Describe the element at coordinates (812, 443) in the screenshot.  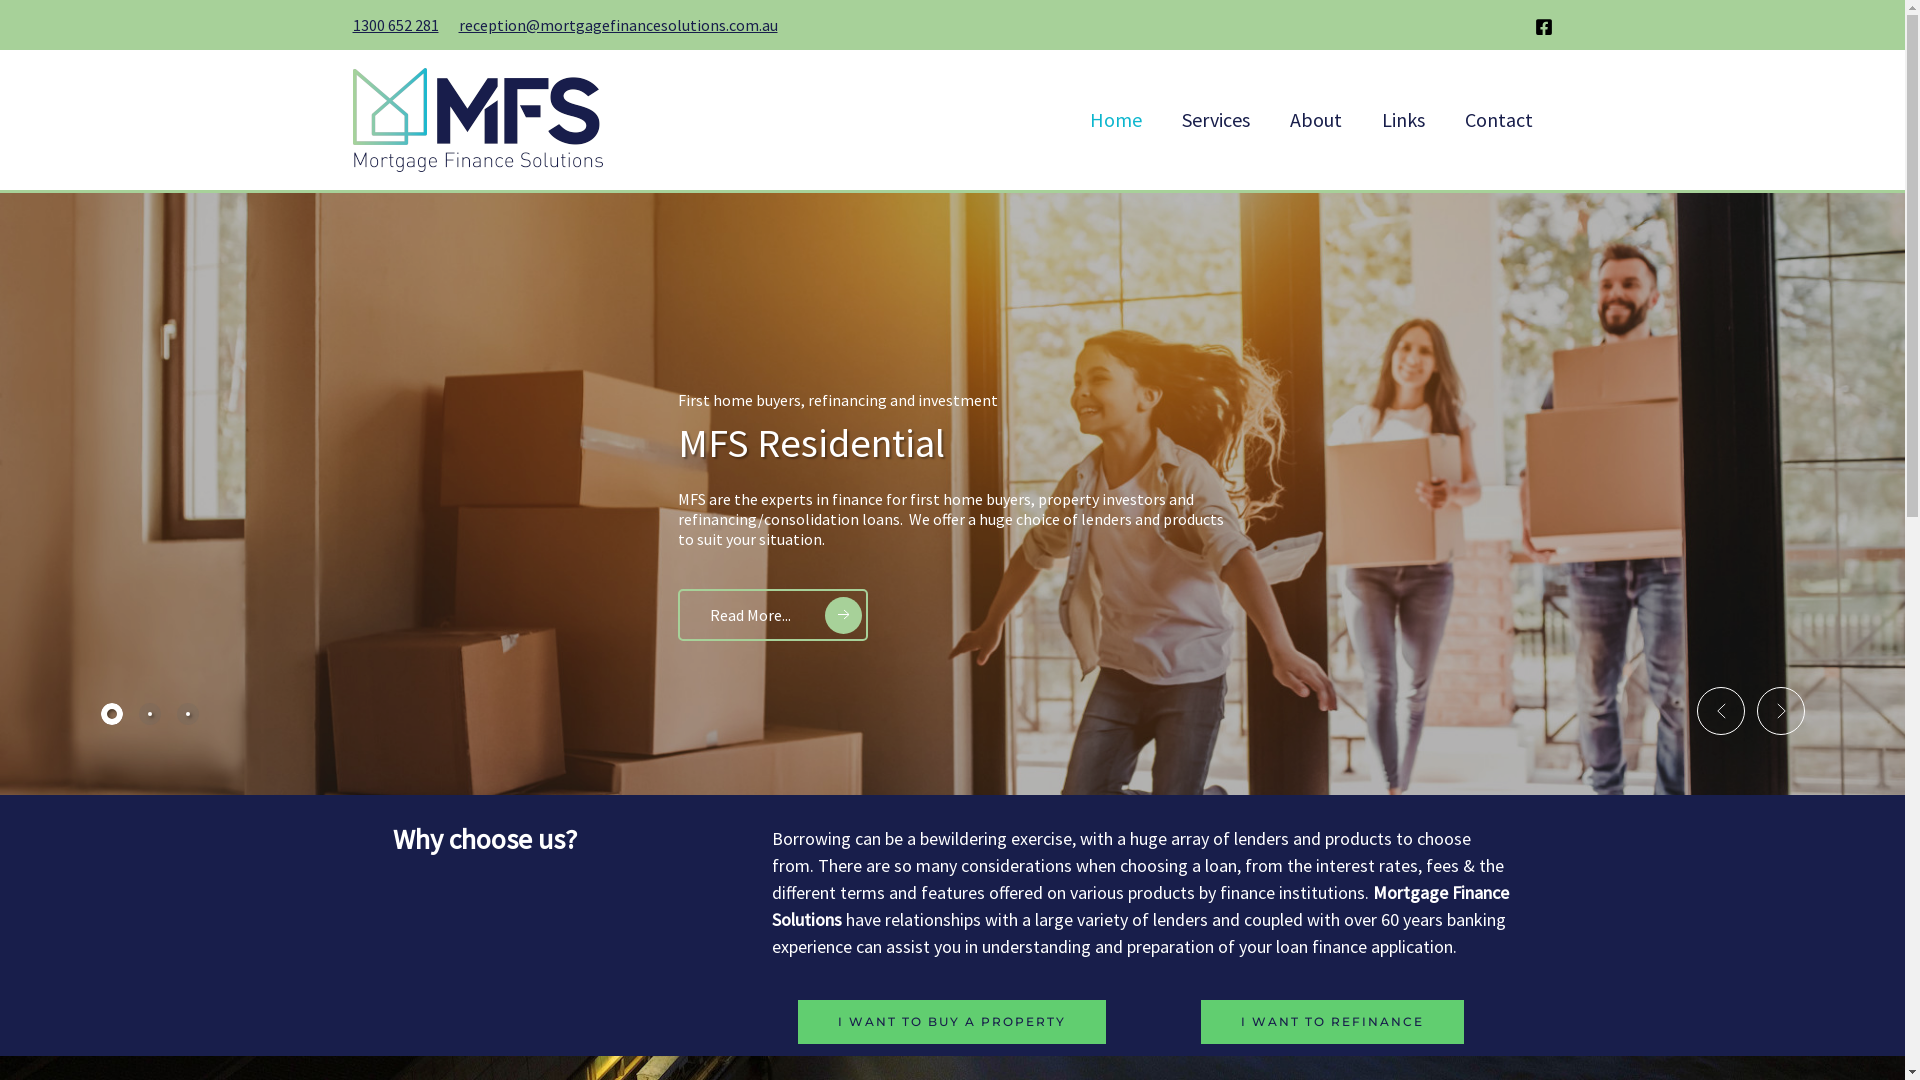
I see `MFS Residential` at that location.